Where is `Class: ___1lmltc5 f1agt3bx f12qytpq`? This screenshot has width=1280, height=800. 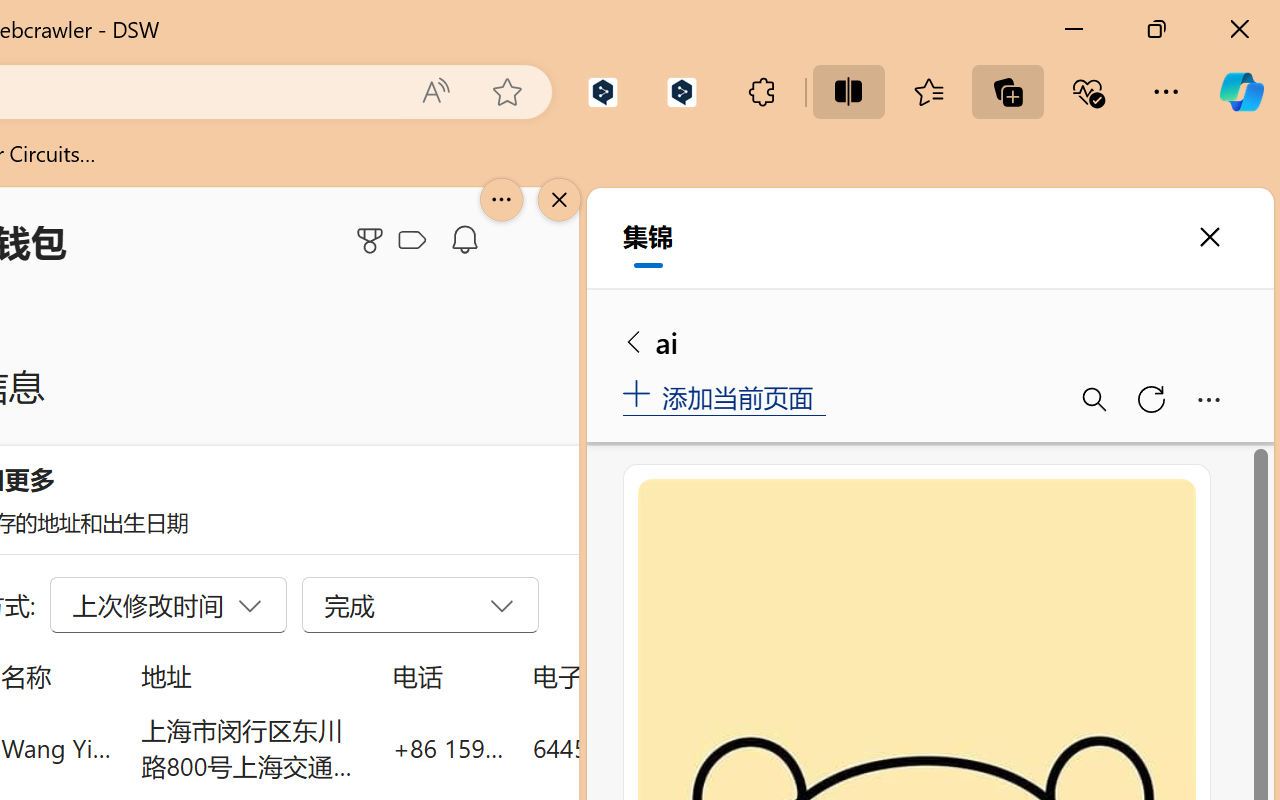 Class: ___1lmltc5 f1agt3bx f12qytpq is located at coordinates (412, 241).